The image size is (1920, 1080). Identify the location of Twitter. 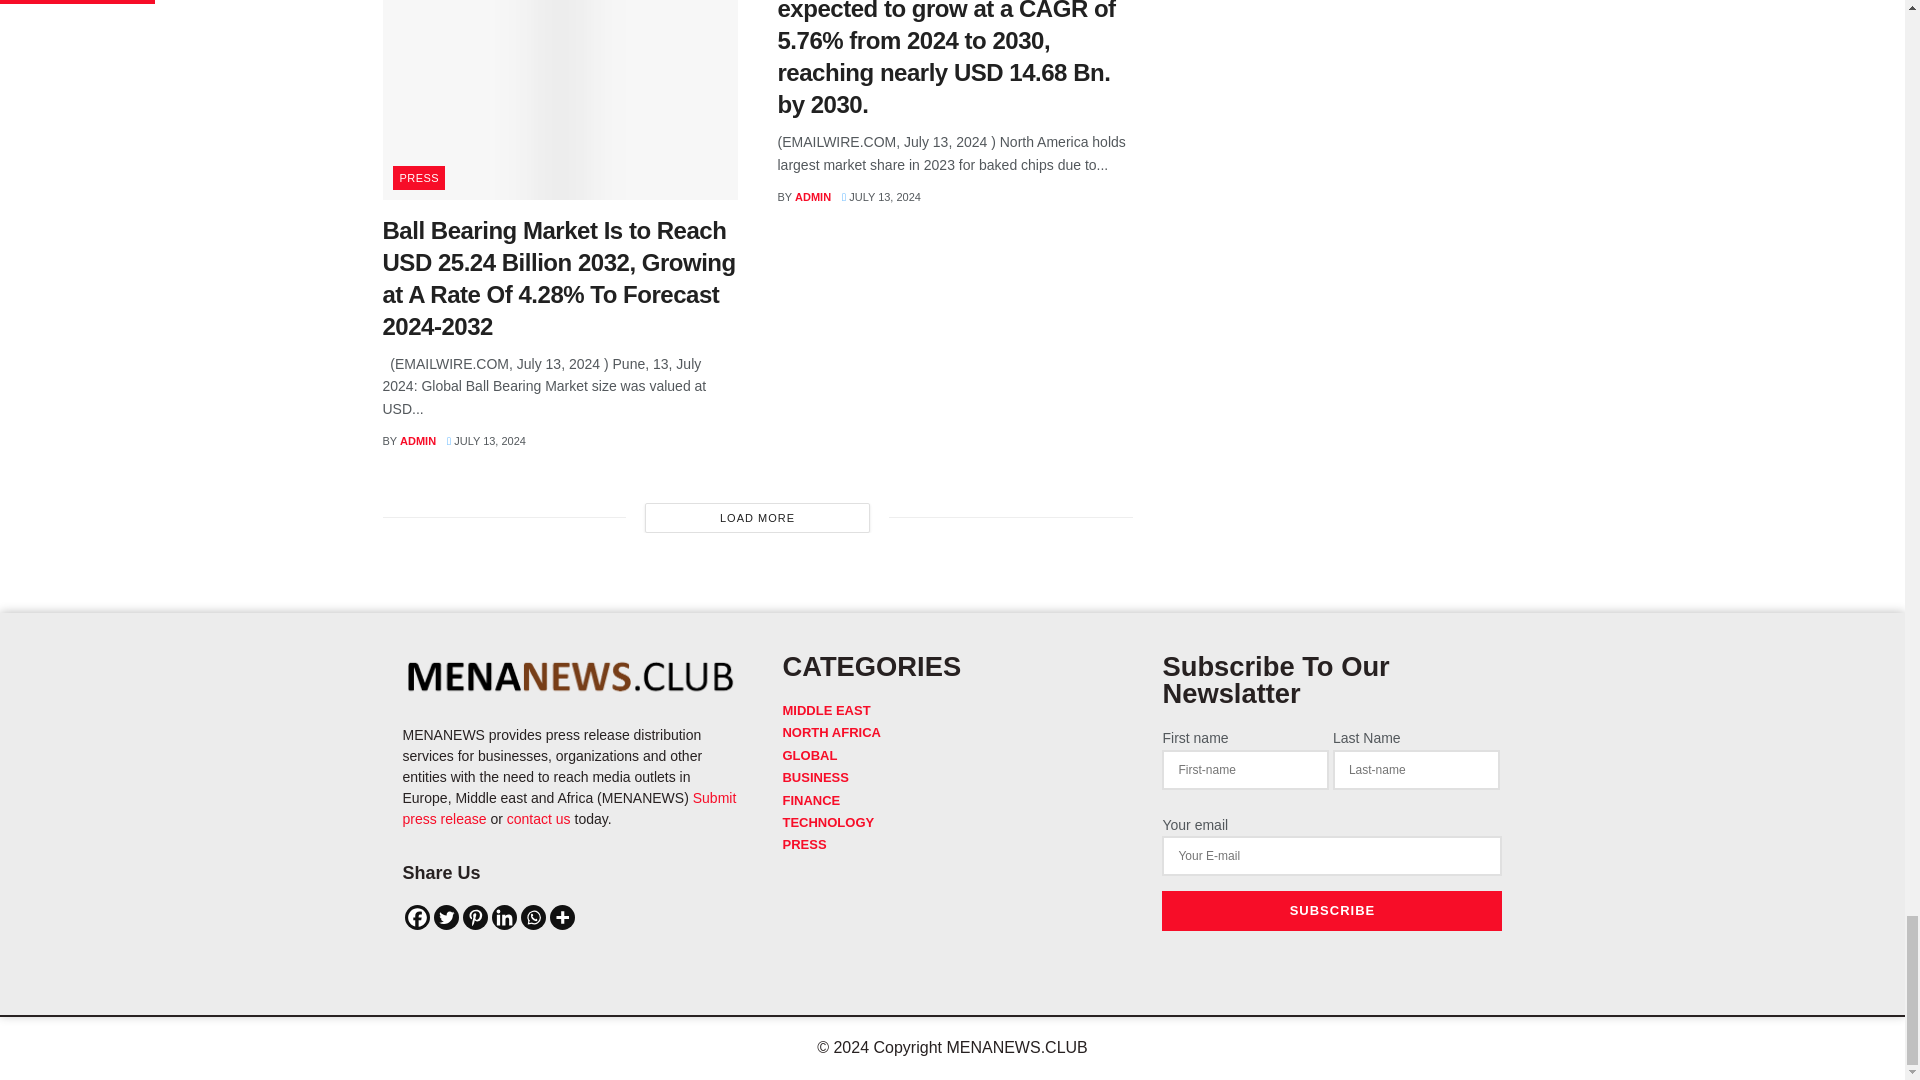
(446, 917).